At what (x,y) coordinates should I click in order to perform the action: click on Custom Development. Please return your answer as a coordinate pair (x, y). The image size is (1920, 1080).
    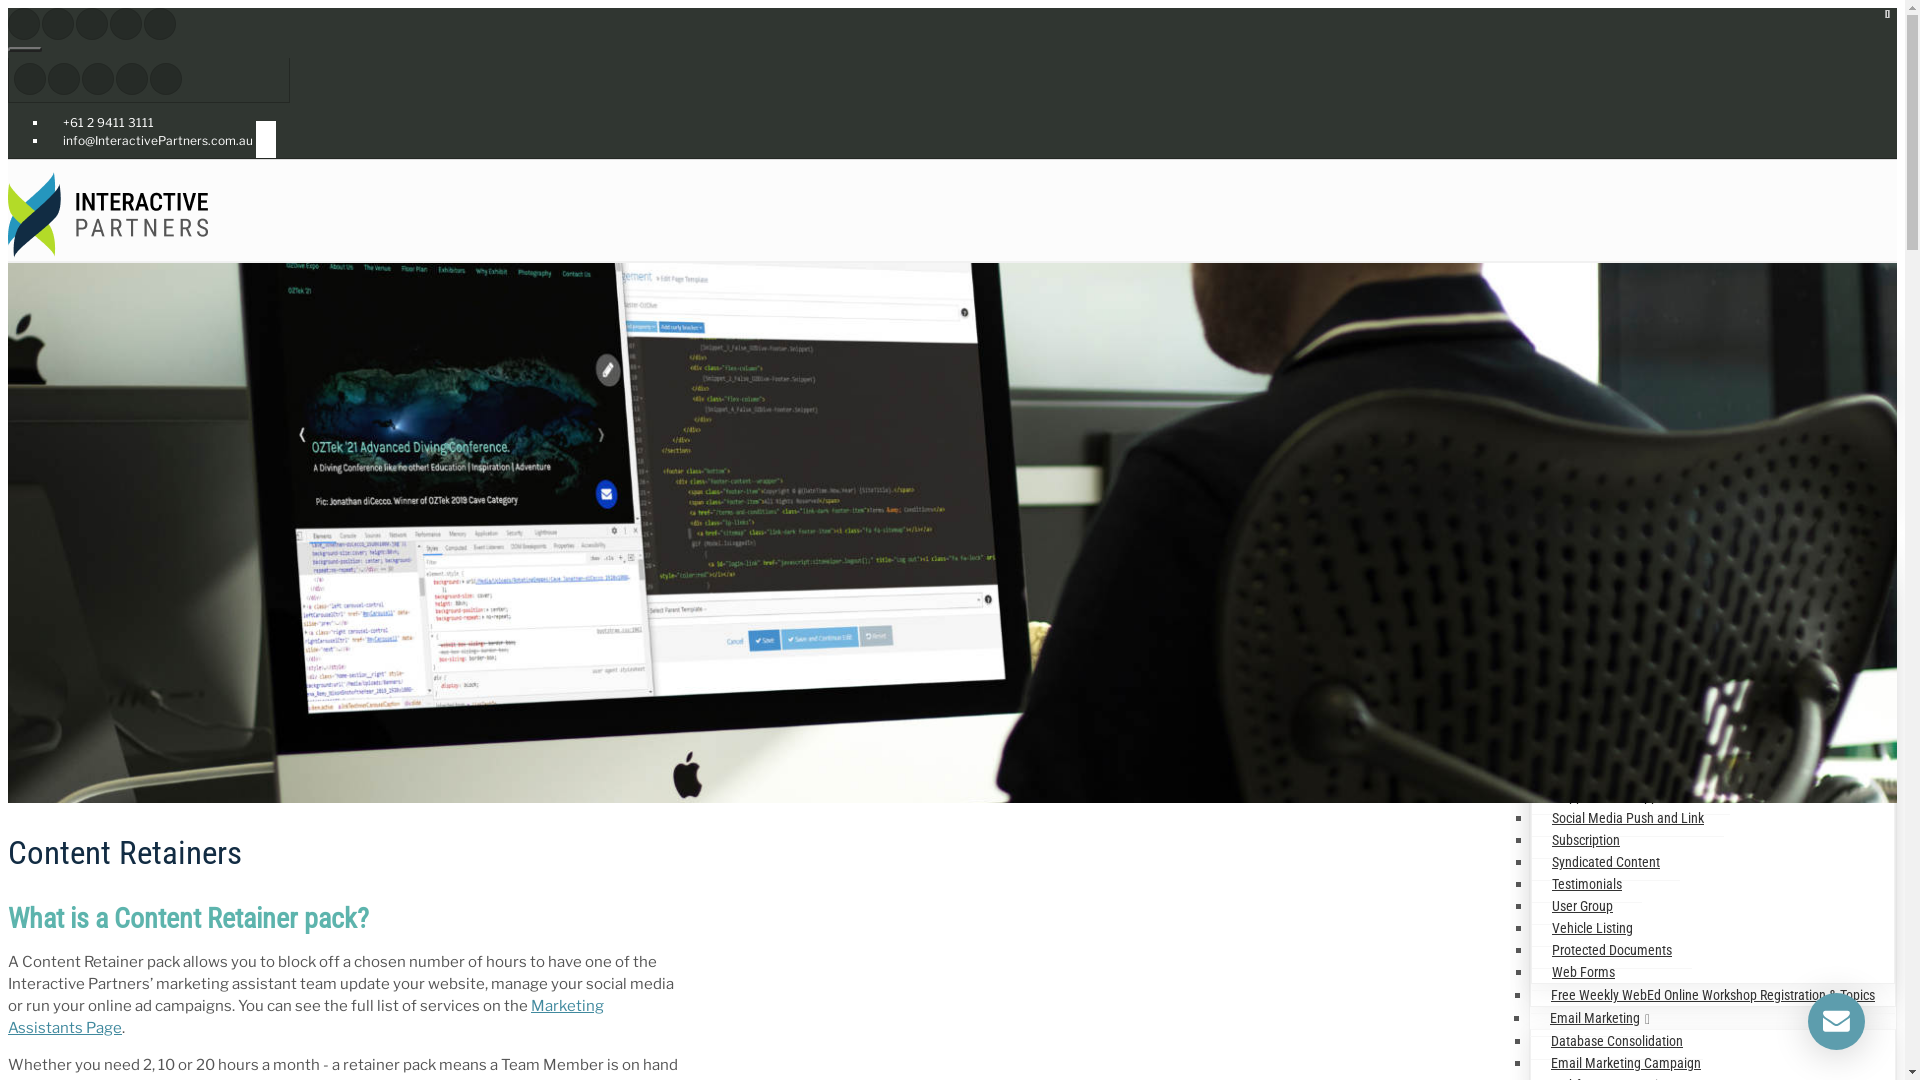
    Looking at the image, I should click on (1600, 368).